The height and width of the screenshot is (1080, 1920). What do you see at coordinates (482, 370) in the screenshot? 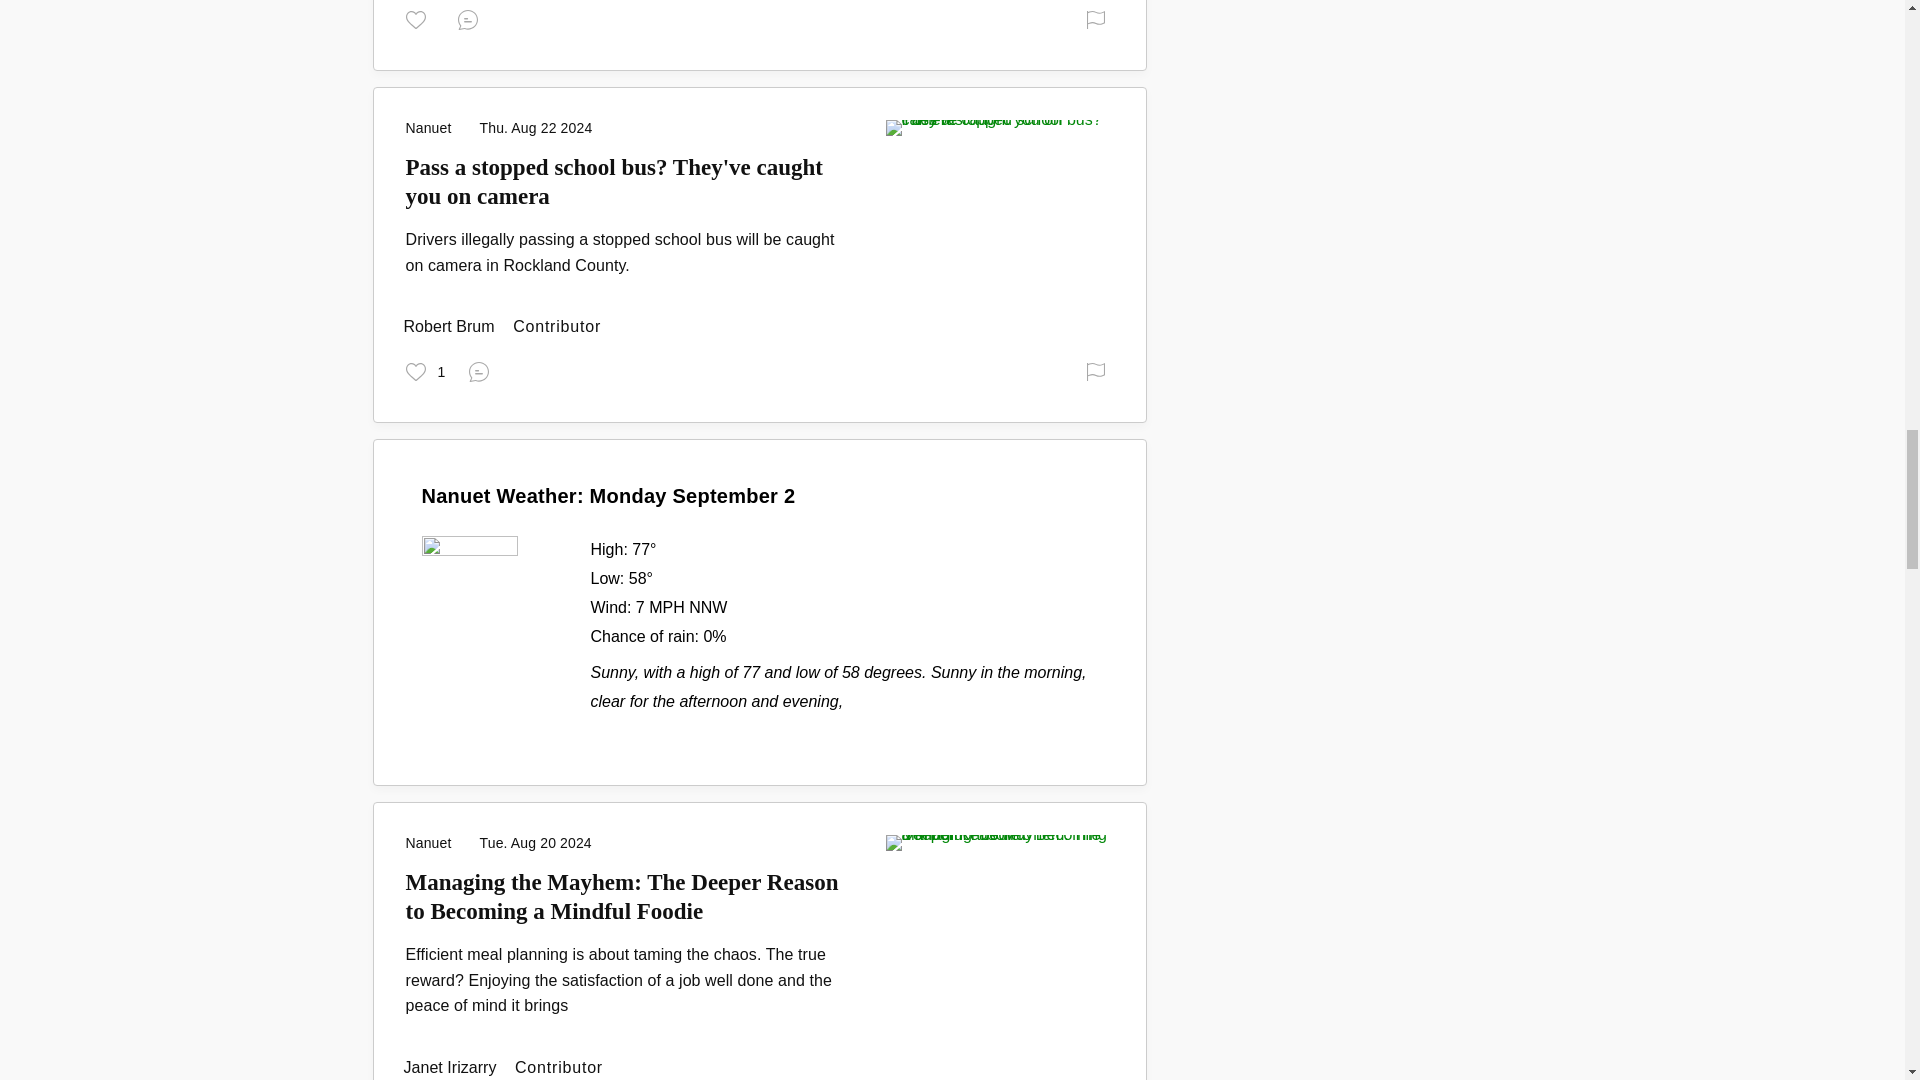
I see `Reply` at bounding box center [482, 370].